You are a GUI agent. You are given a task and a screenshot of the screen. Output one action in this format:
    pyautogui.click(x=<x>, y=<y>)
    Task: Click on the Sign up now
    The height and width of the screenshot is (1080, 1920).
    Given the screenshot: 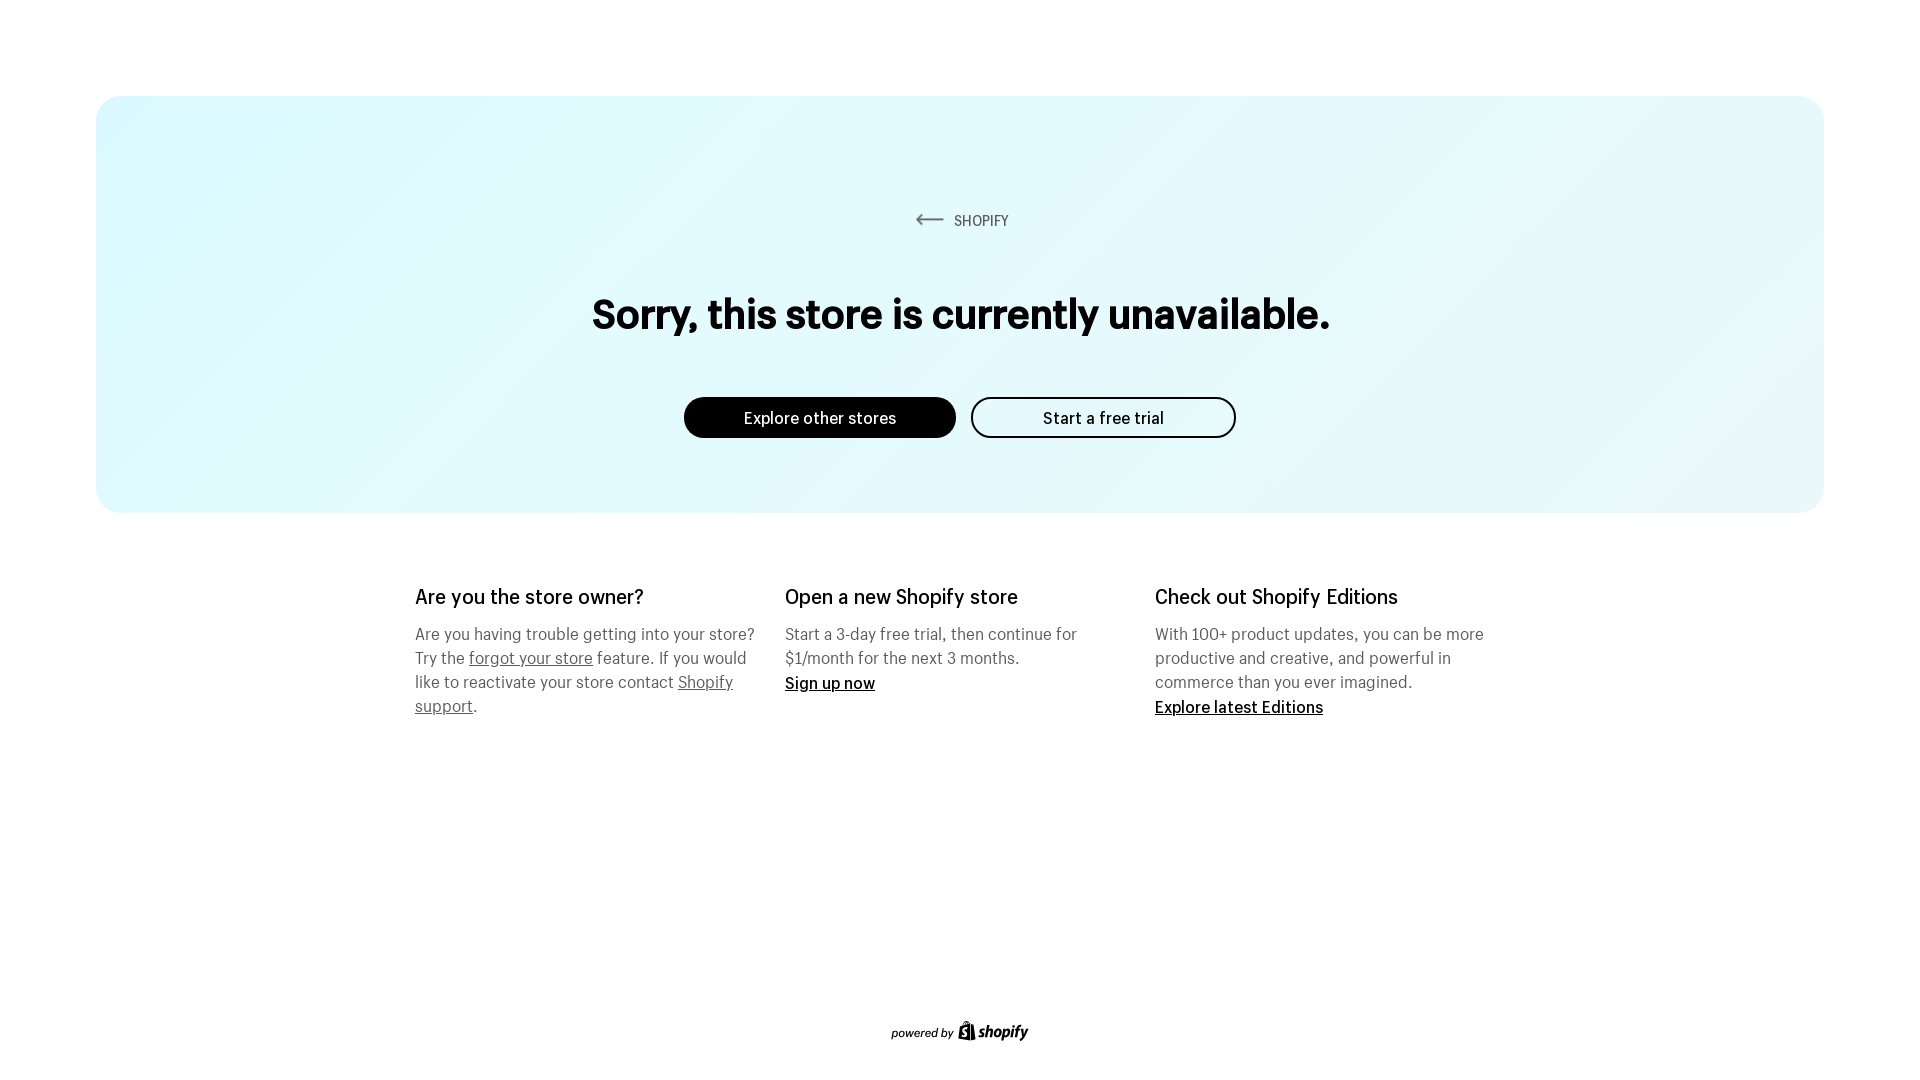 What is the action you would take?
    pyautogui.click(x=830, y=682)
    